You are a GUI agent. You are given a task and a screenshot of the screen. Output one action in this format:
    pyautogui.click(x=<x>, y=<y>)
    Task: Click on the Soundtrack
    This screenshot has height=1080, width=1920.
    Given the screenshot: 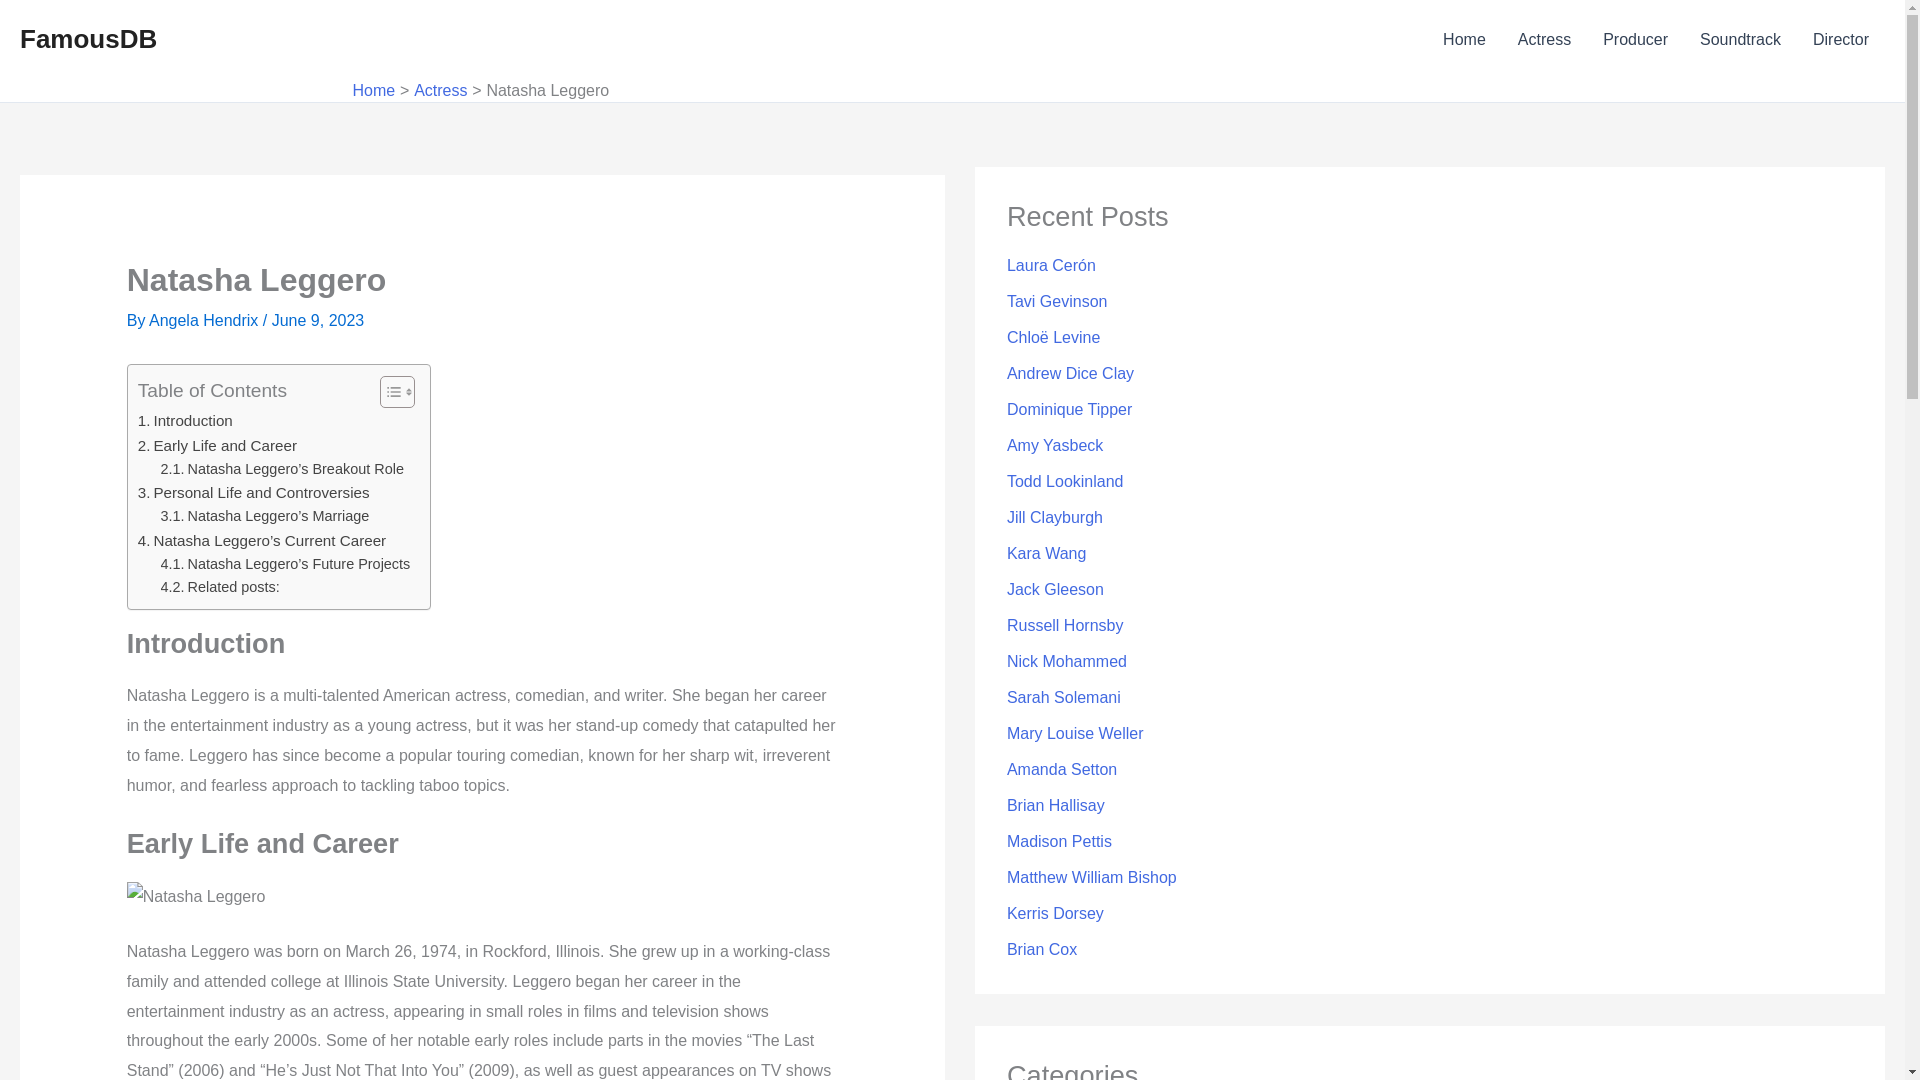 What is the action you would take?
    pyautogui.click(x=1740, y=40)
    